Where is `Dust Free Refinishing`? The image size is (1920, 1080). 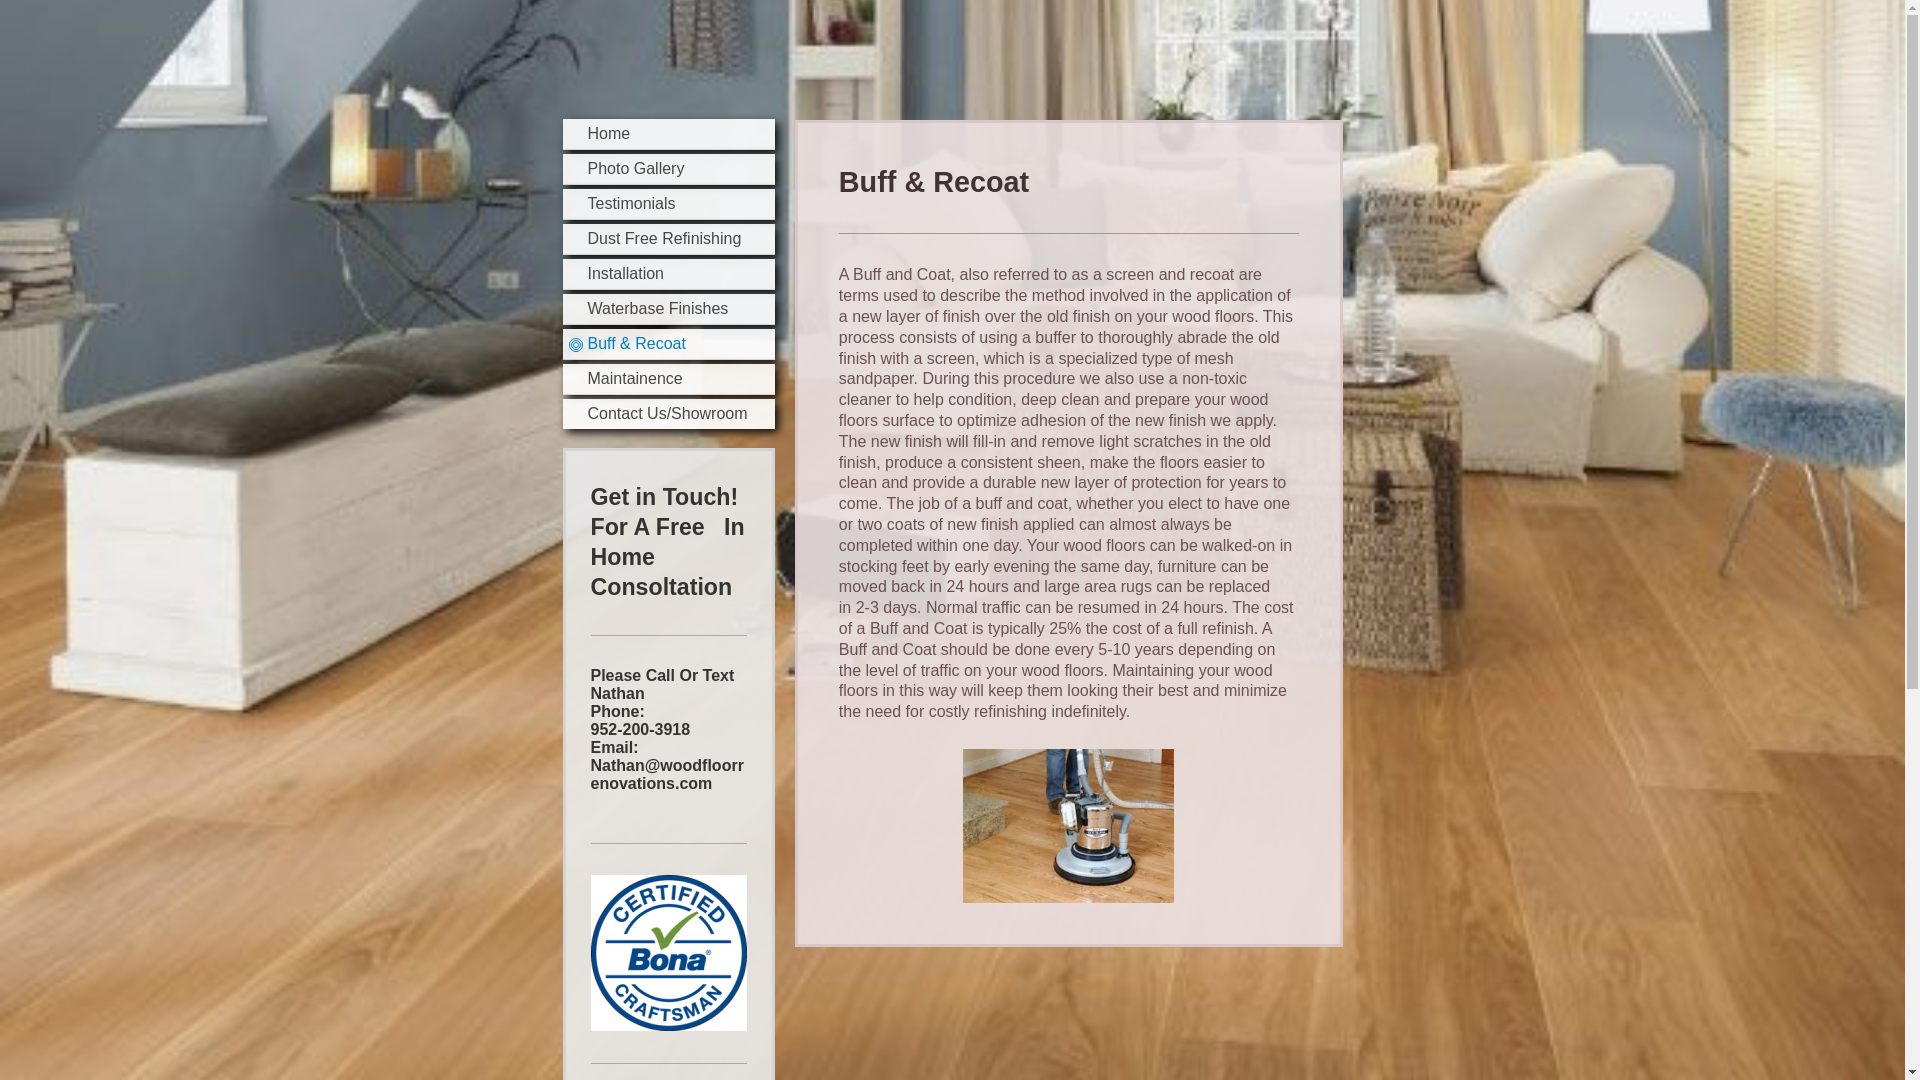 Dust Free Refinishing is located at coordinates (668, 238).